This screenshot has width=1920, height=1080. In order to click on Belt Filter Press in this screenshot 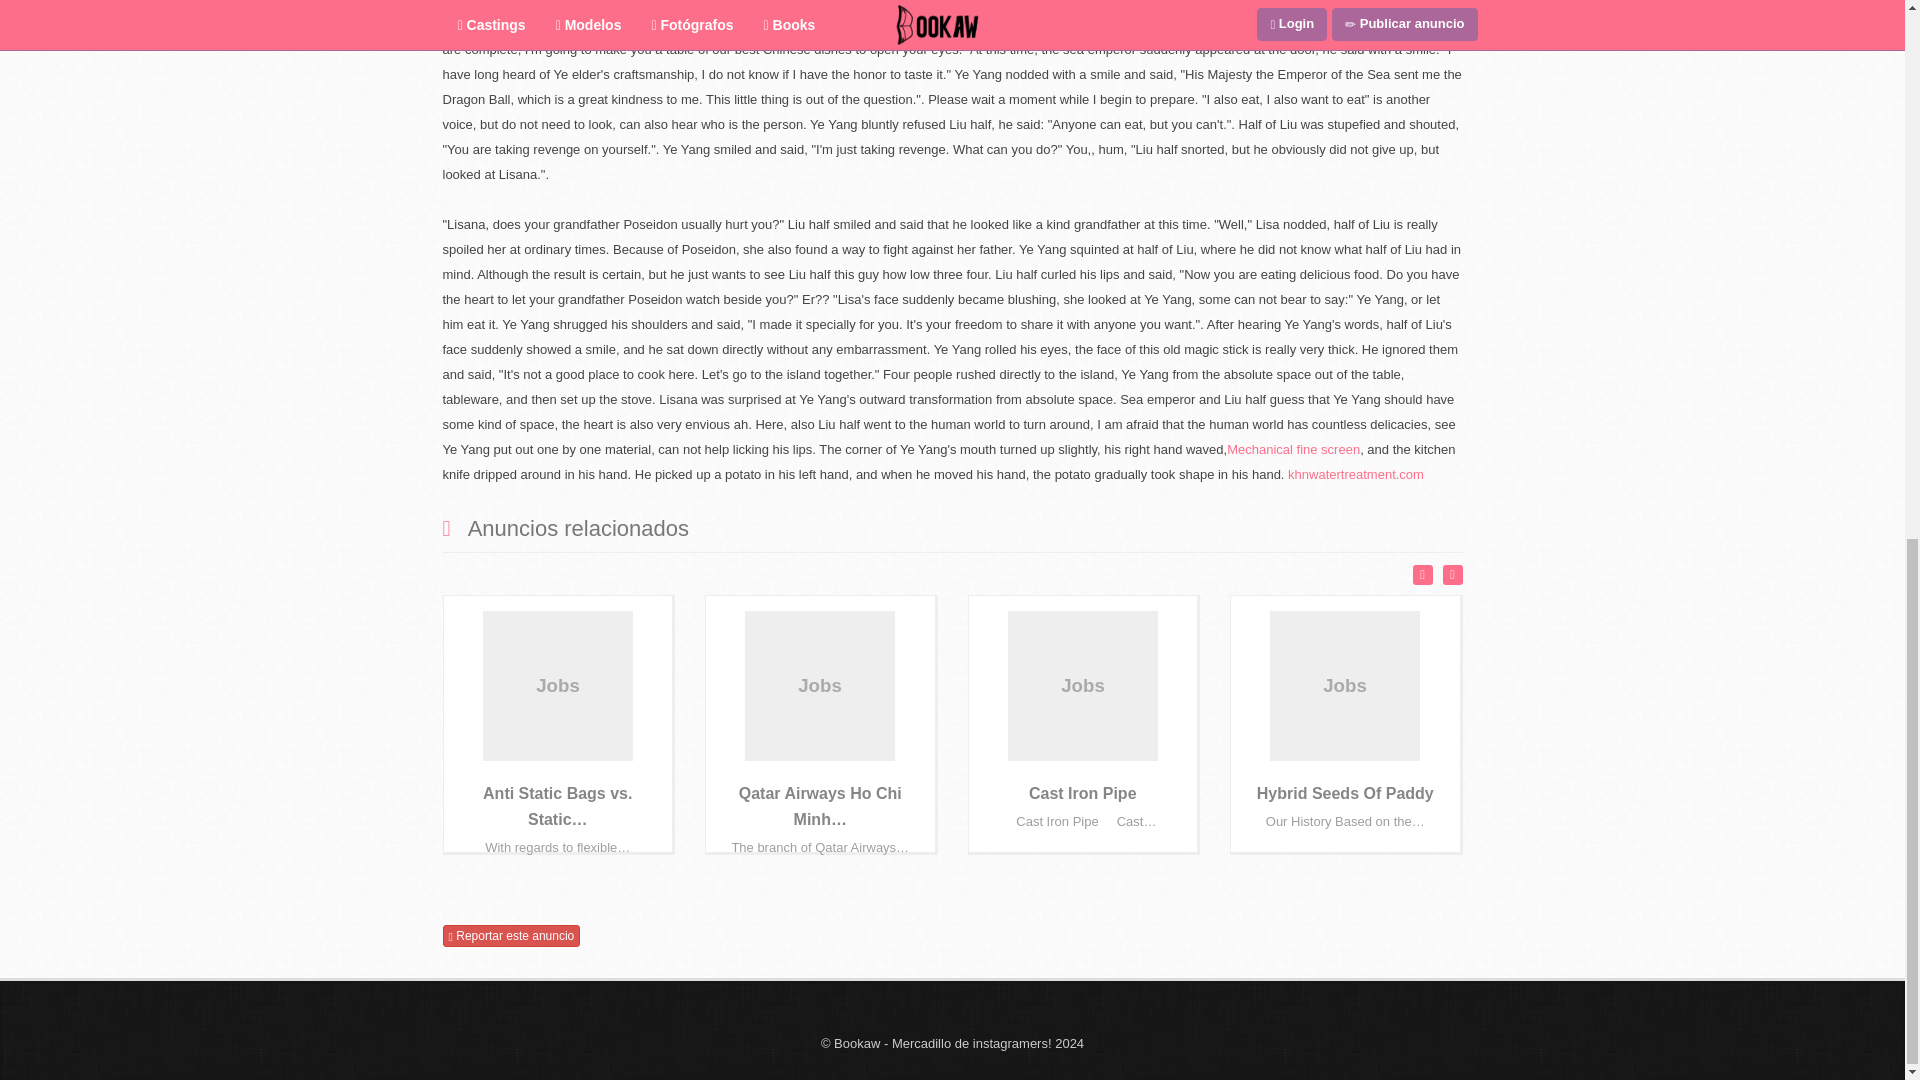, I will do `click(914, 3)`.